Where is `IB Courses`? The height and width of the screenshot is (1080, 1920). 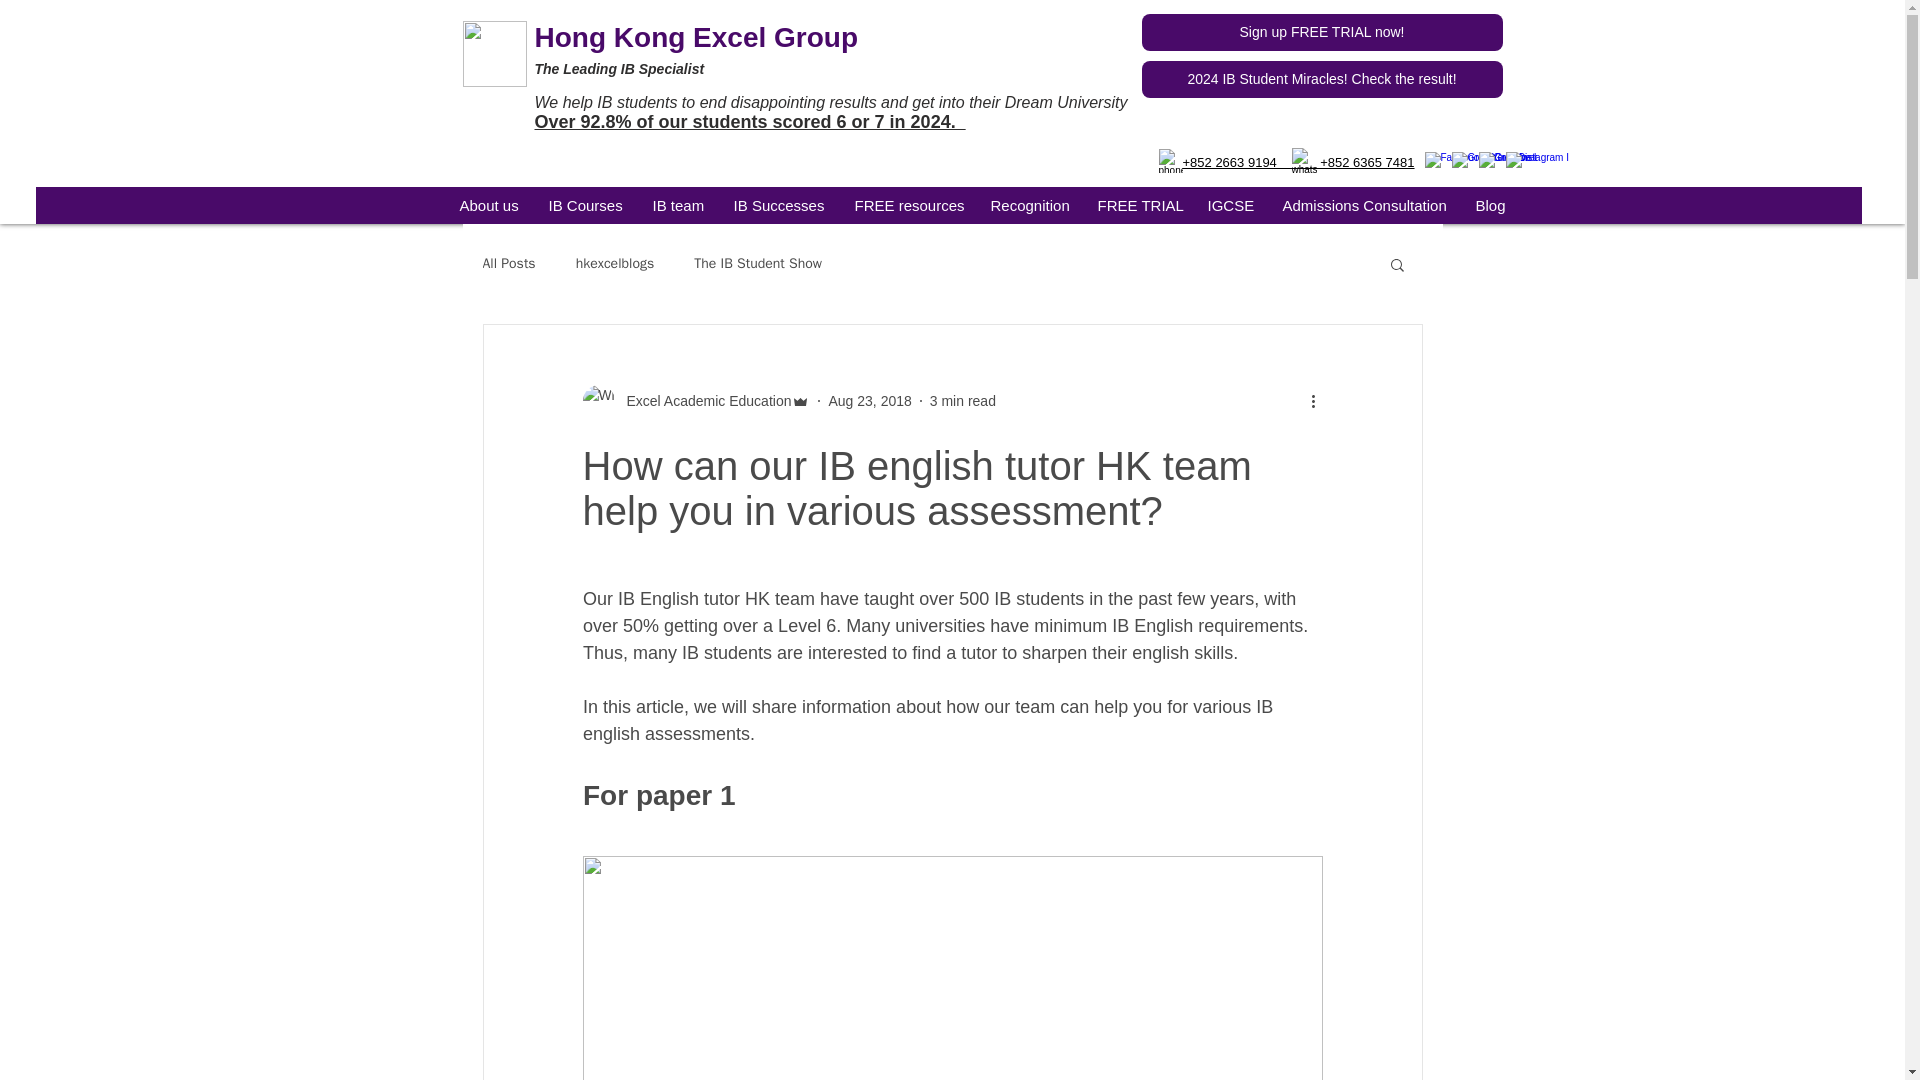 IB Courses is located at coordinates (585, 204).